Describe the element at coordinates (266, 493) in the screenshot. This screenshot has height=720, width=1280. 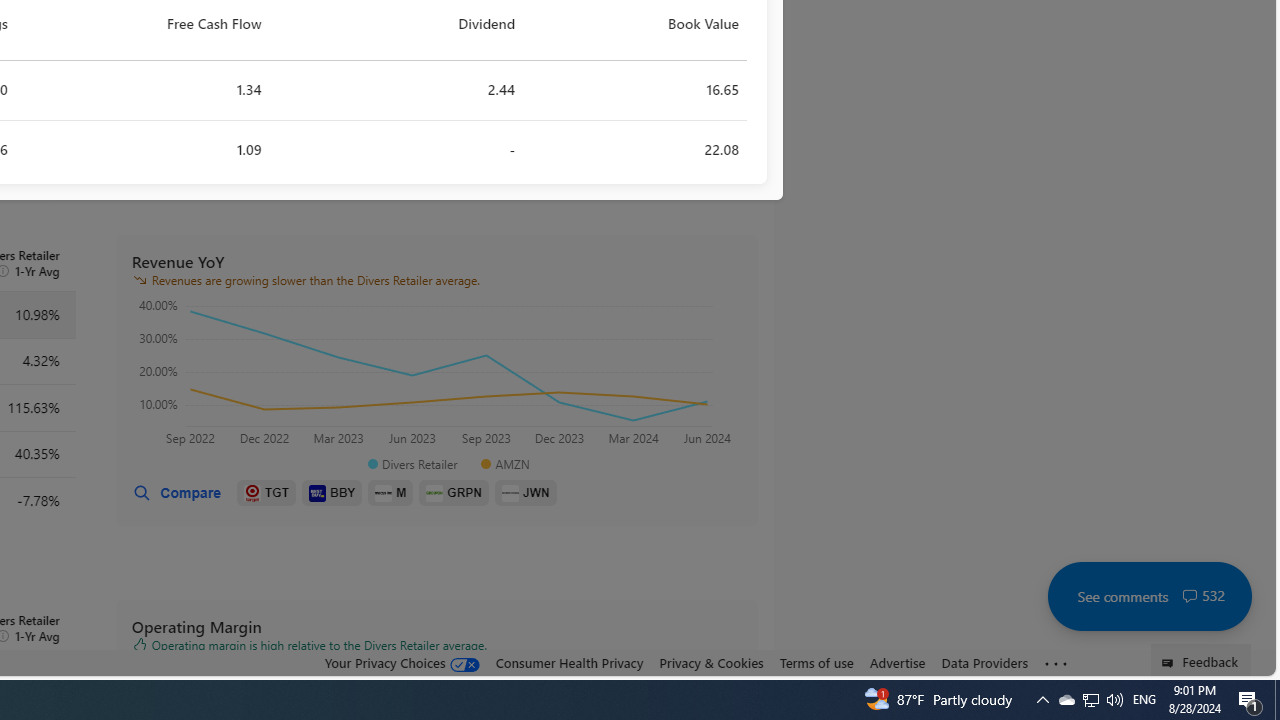
I see `TGT` at that location.